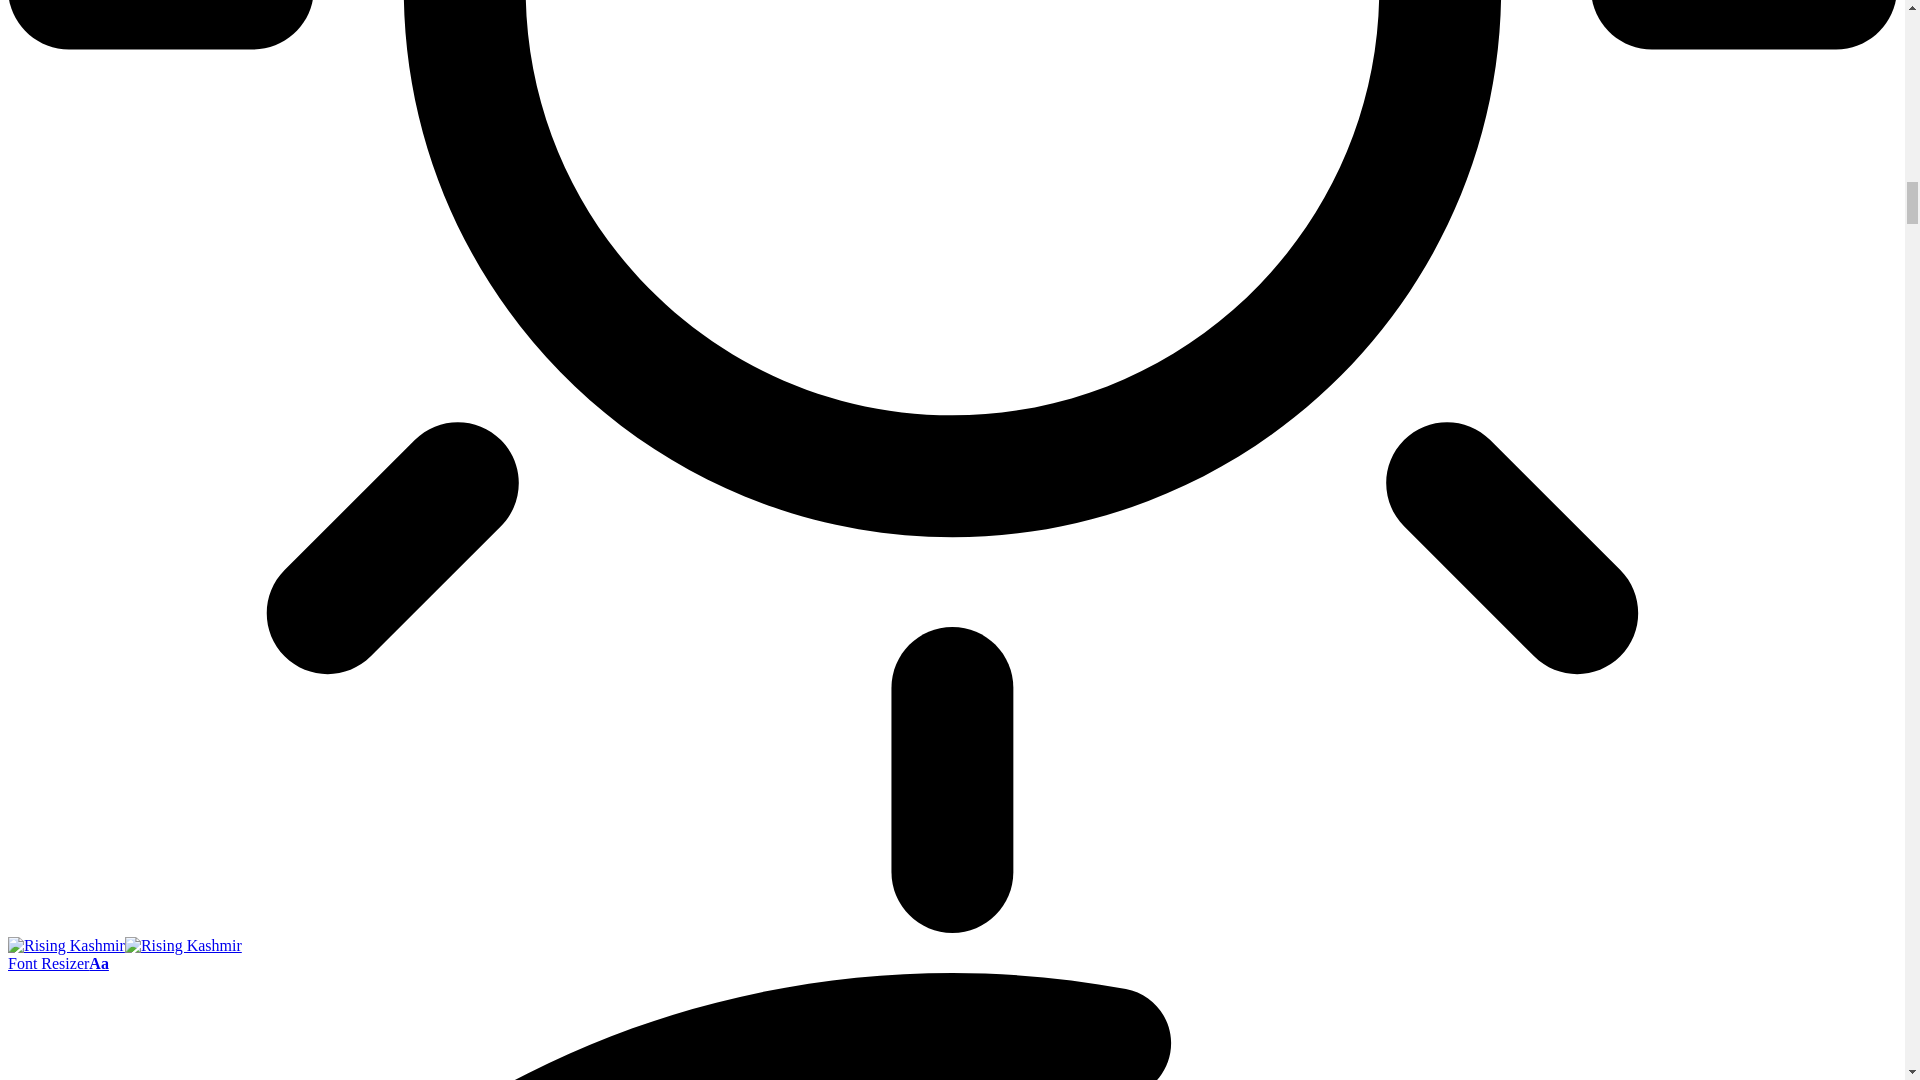  I want to click on Rising Kashmir, so click(124, 945).